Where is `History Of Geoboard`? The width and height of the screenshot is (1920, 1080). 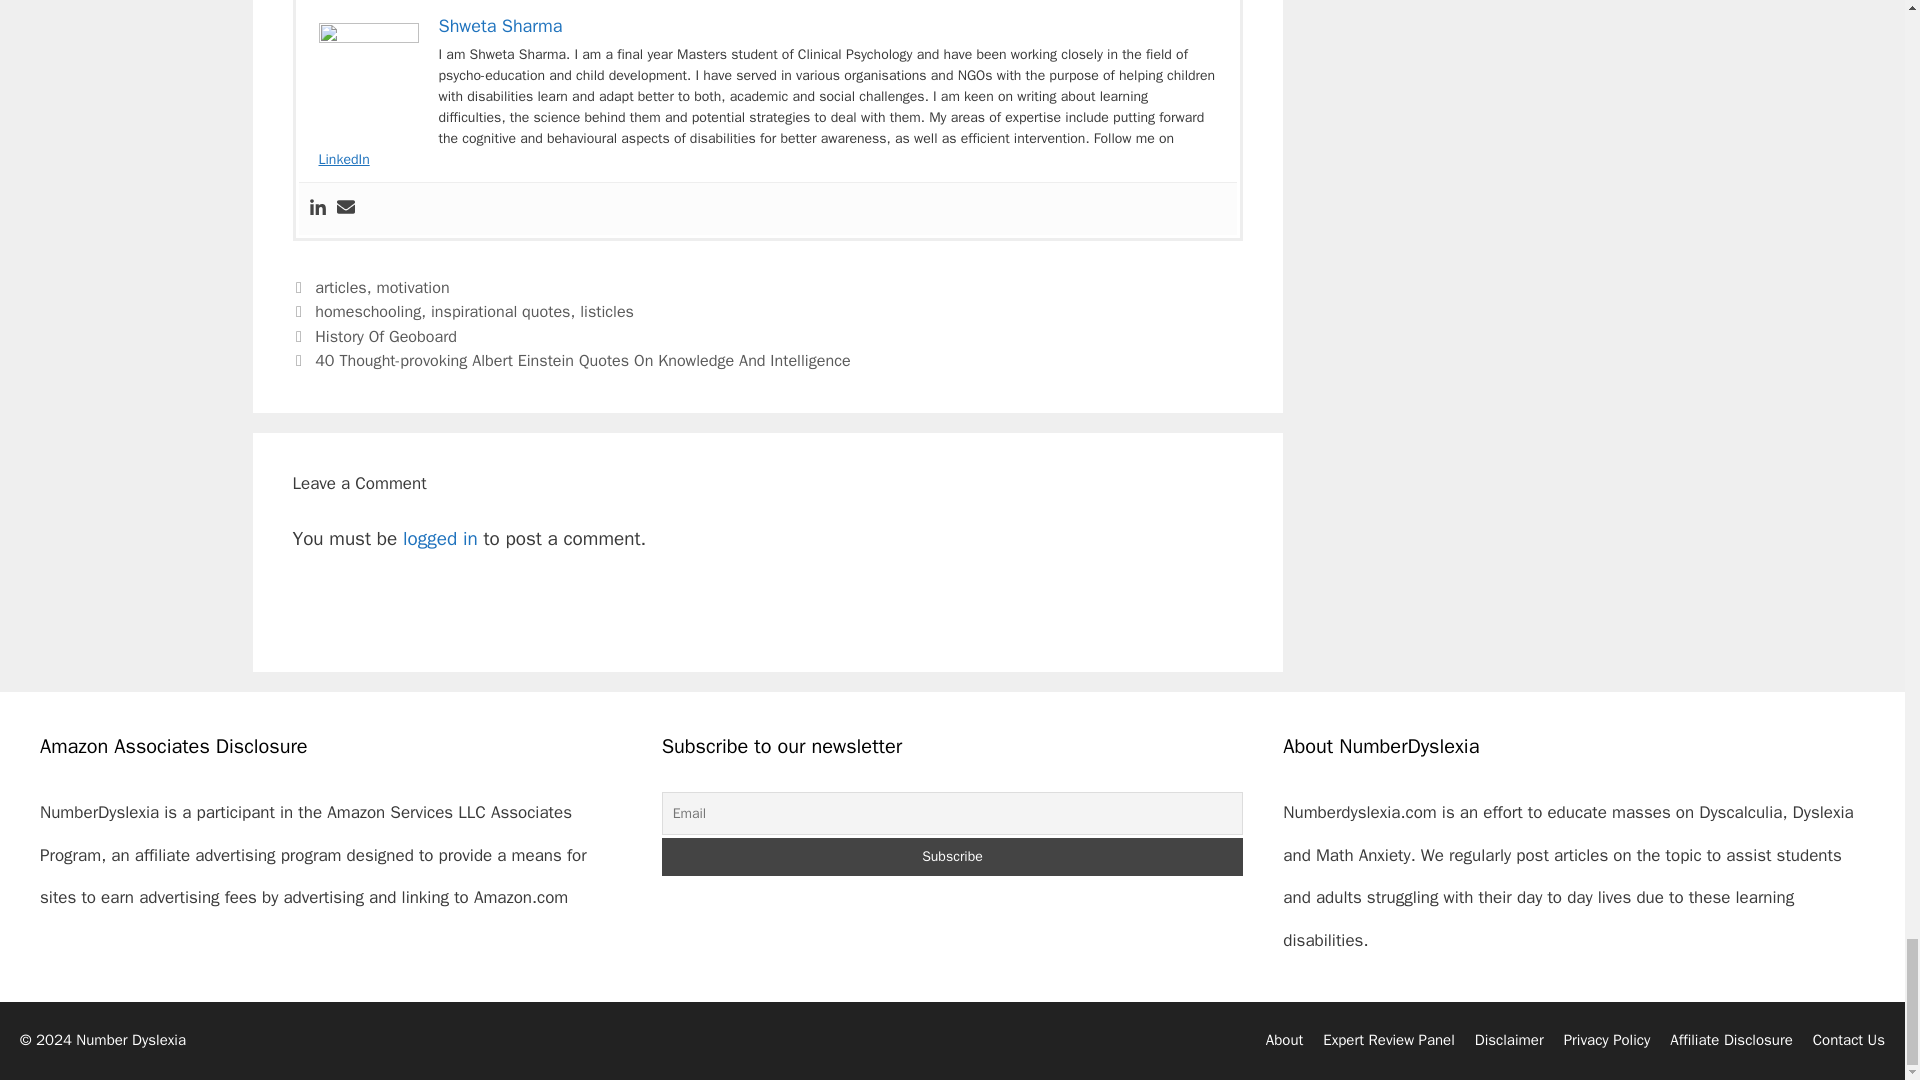
History Of Geoboard is located at coordinates (385, 336).